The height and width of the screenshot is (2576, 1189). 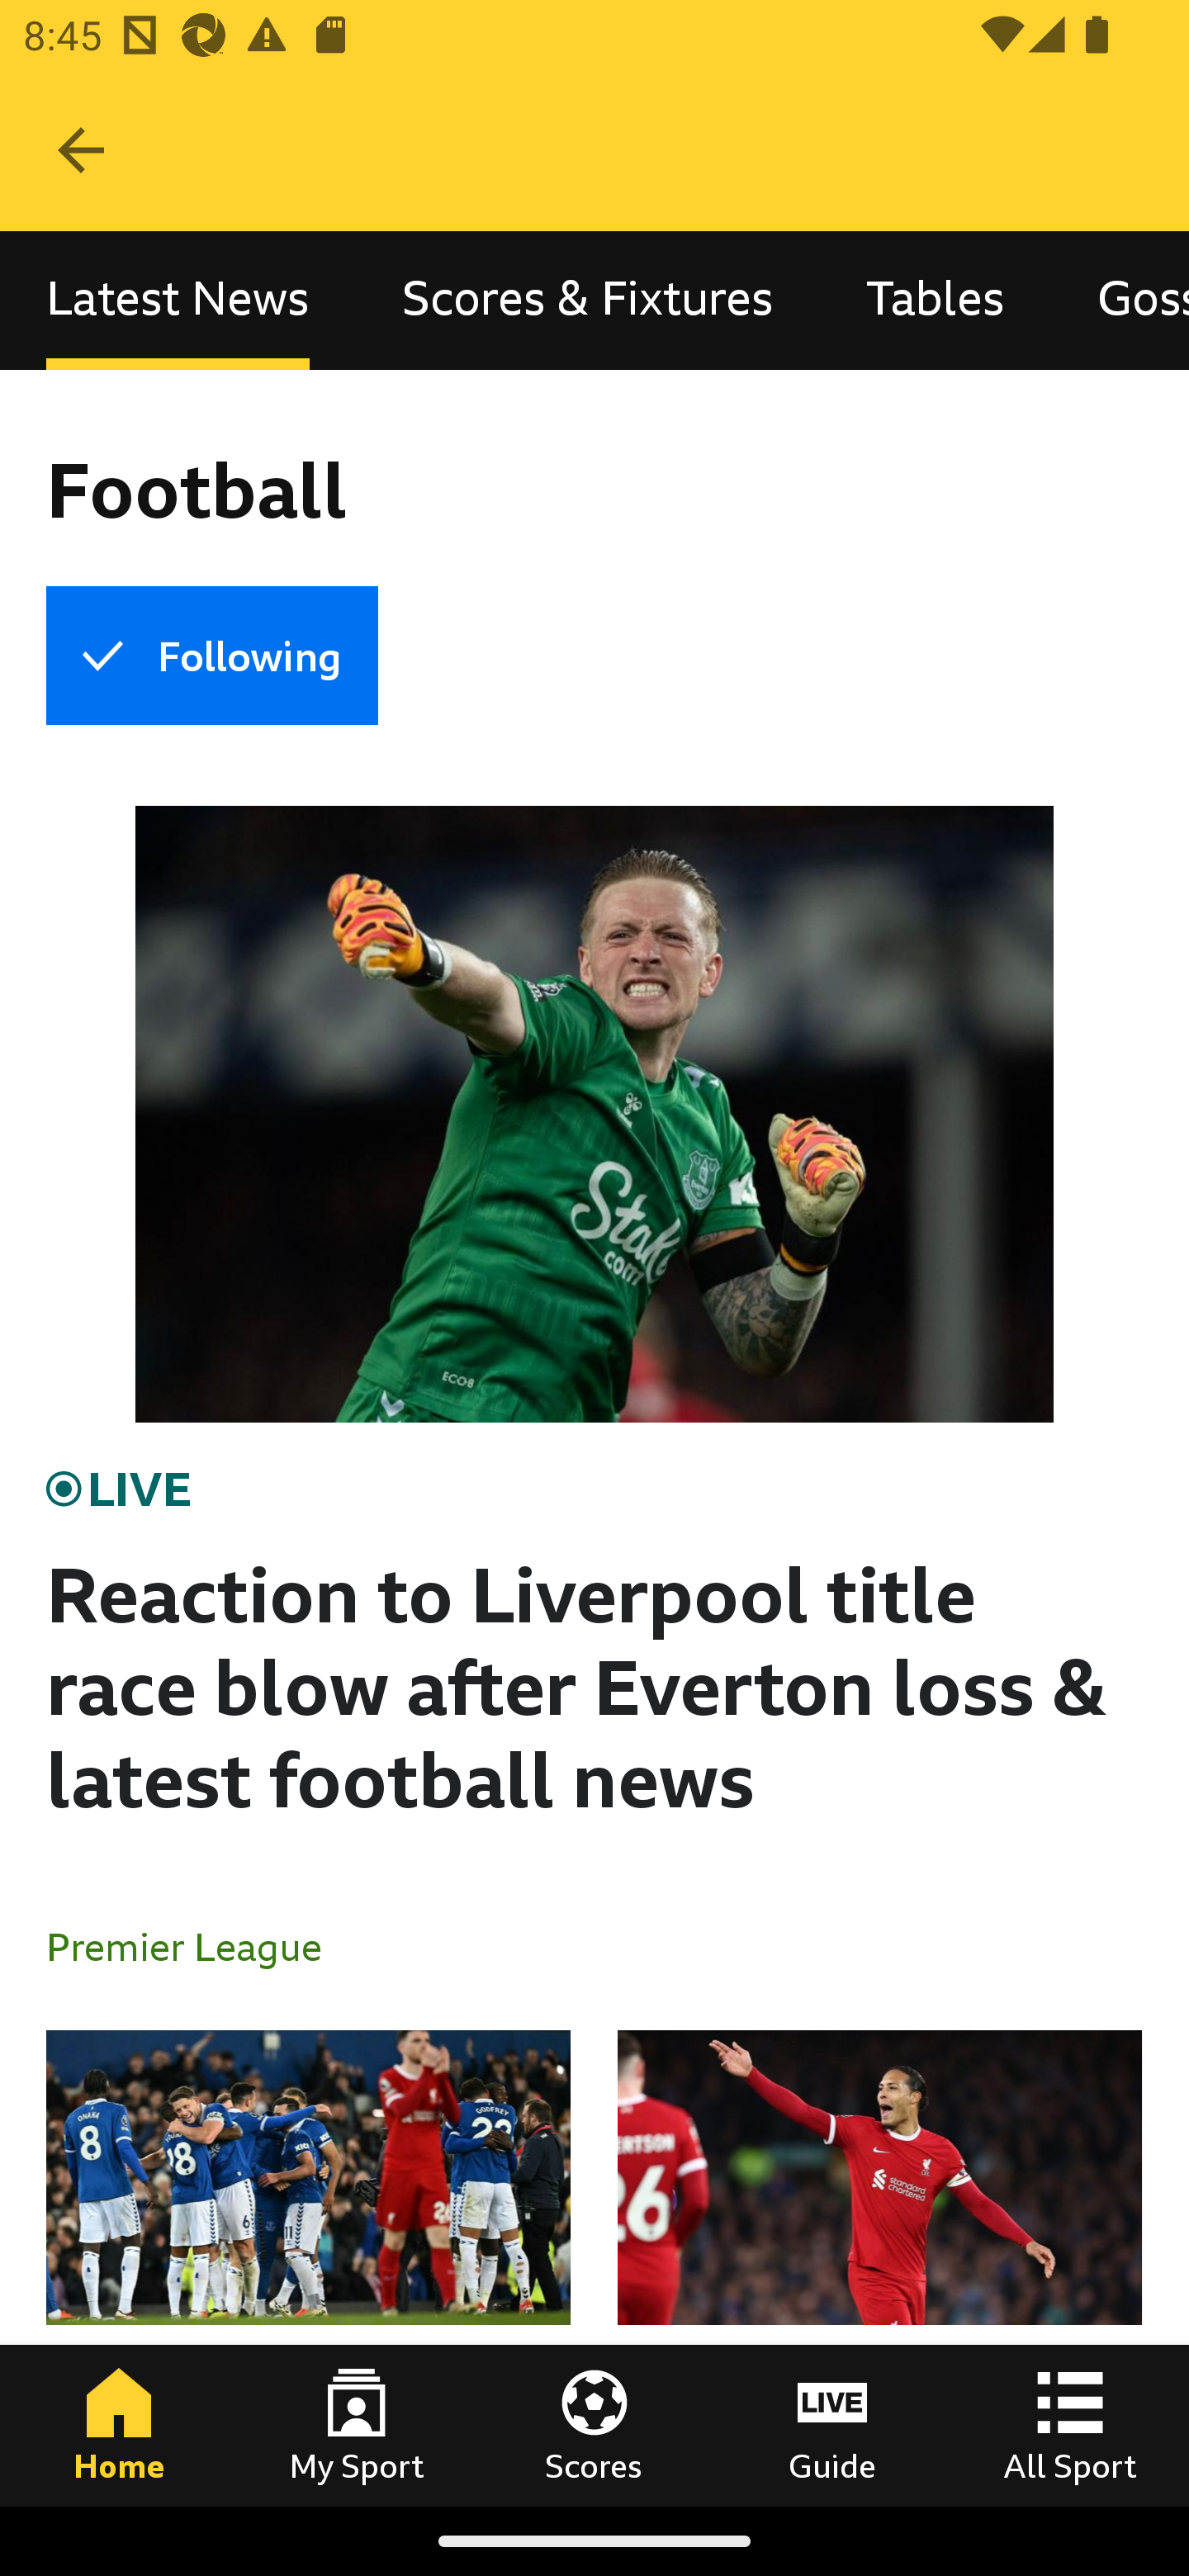 I want to click on Tables, so click(x=935, y=301).